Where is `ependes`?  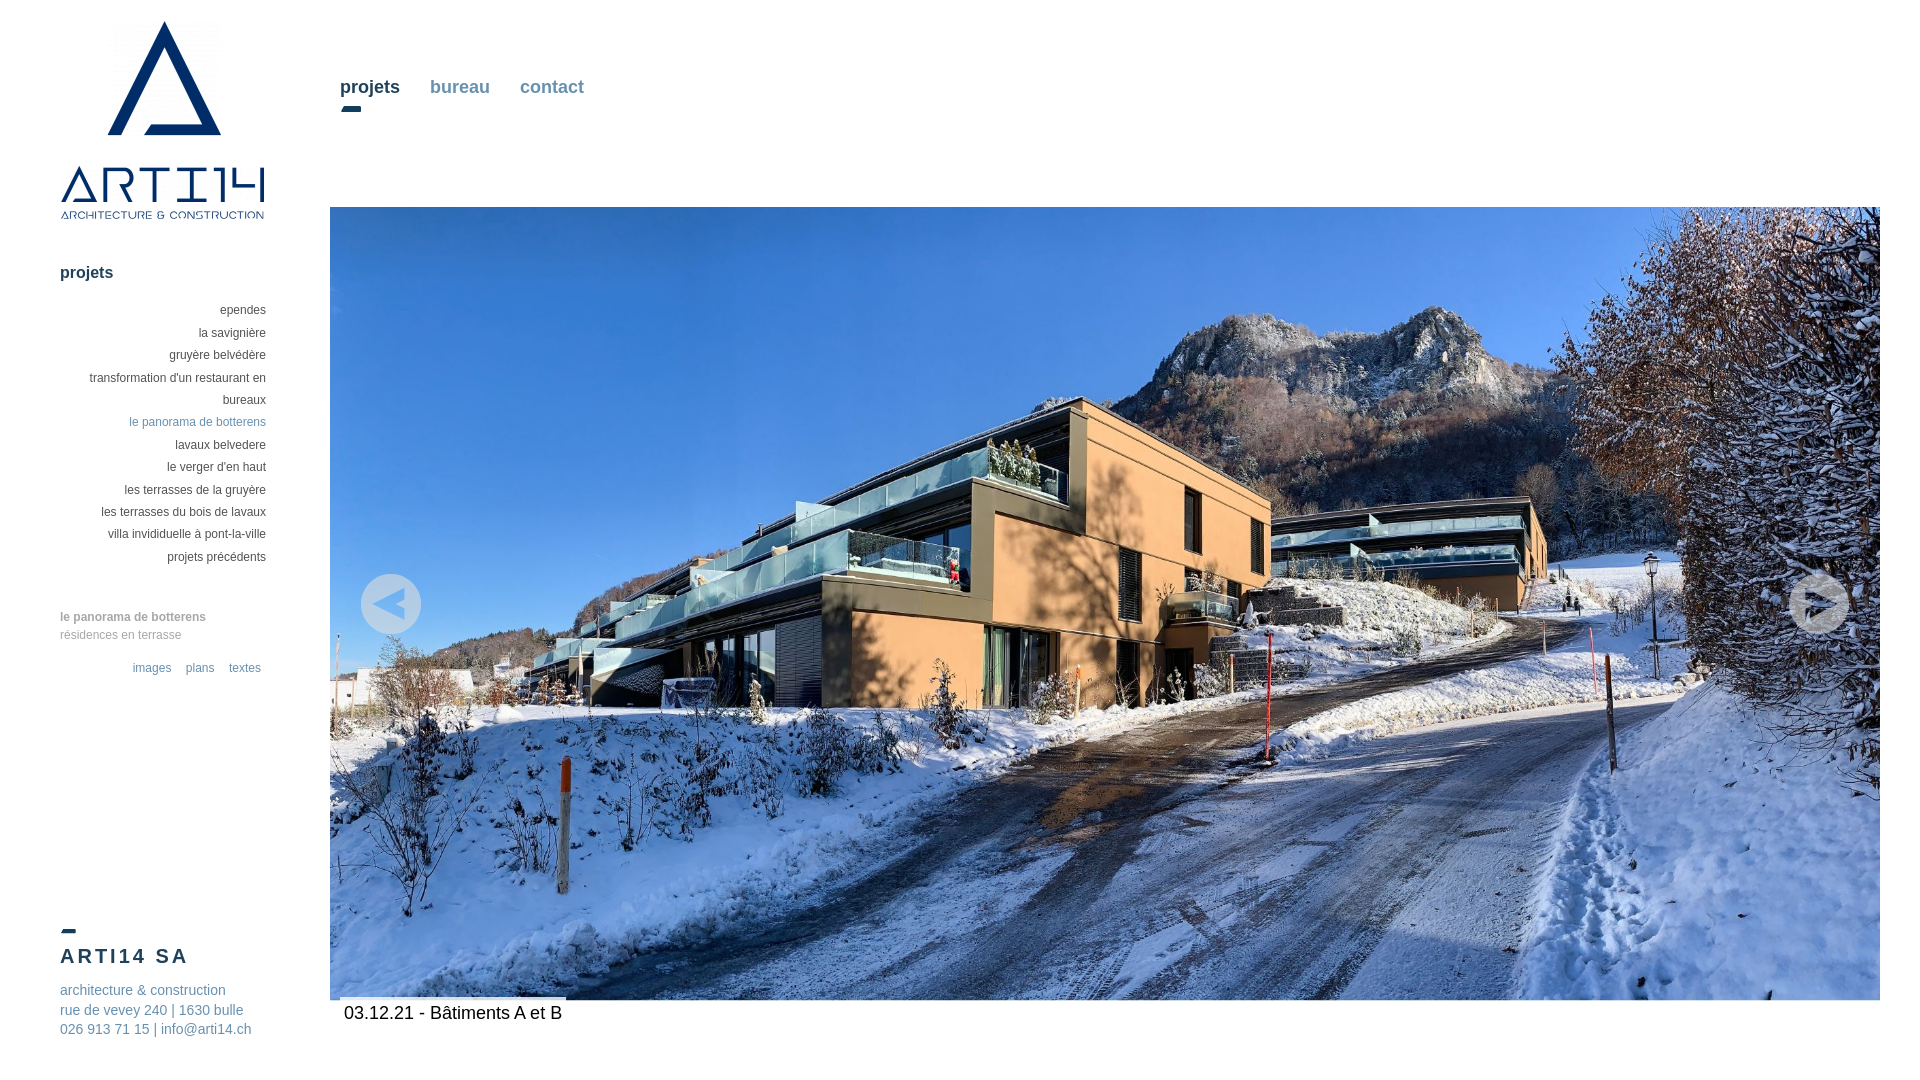 ependes is located at coordinates (243, 310).